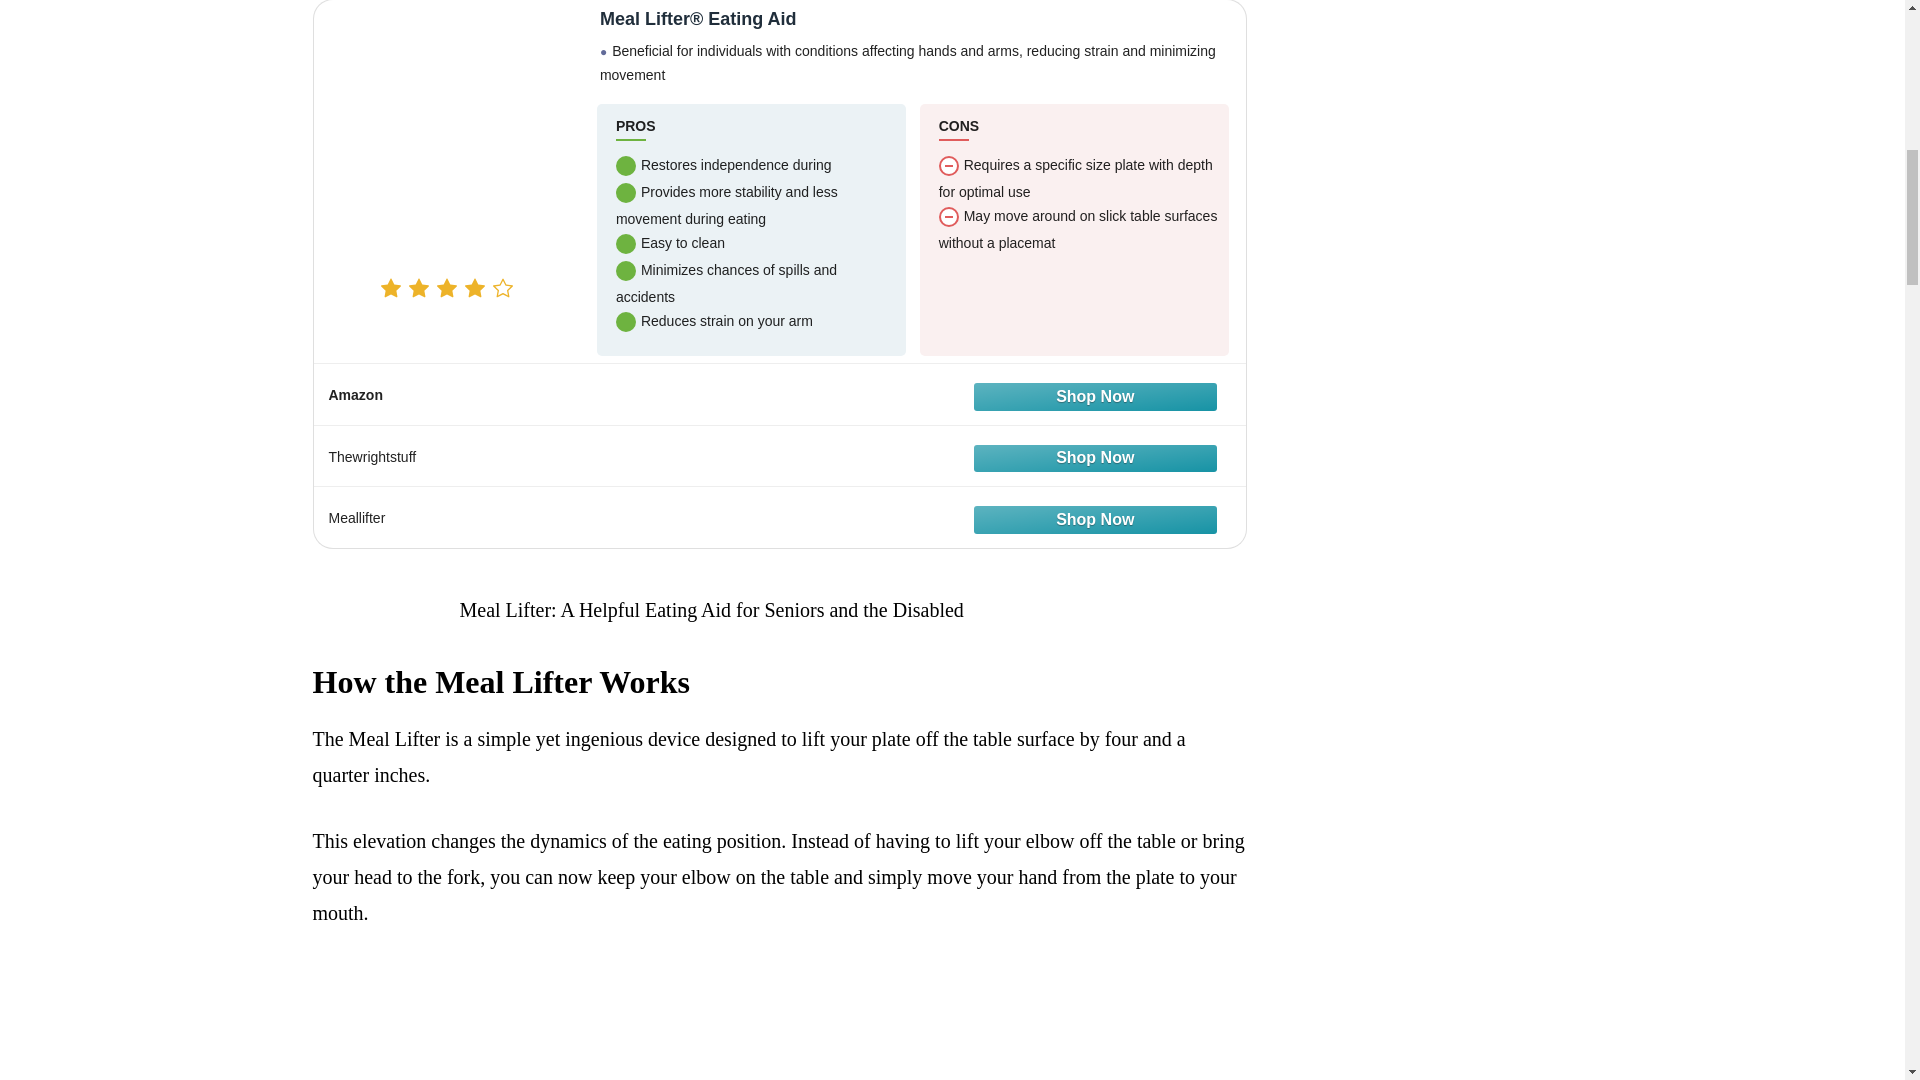 The height and width of the screenshot is (1080, 1920). I want to click on Thewrightstuff, so click(779, 456).